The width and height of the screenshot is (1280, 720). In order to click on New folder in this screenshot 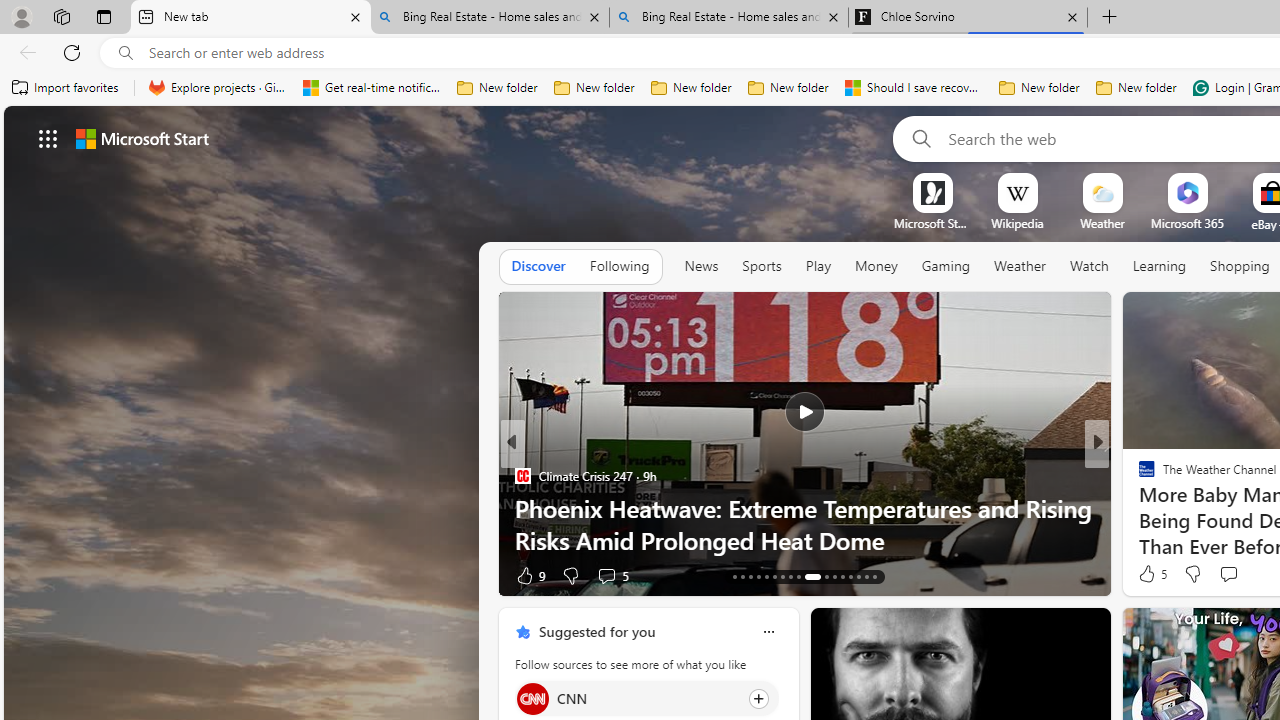, I will do `click(1136, 88)`.